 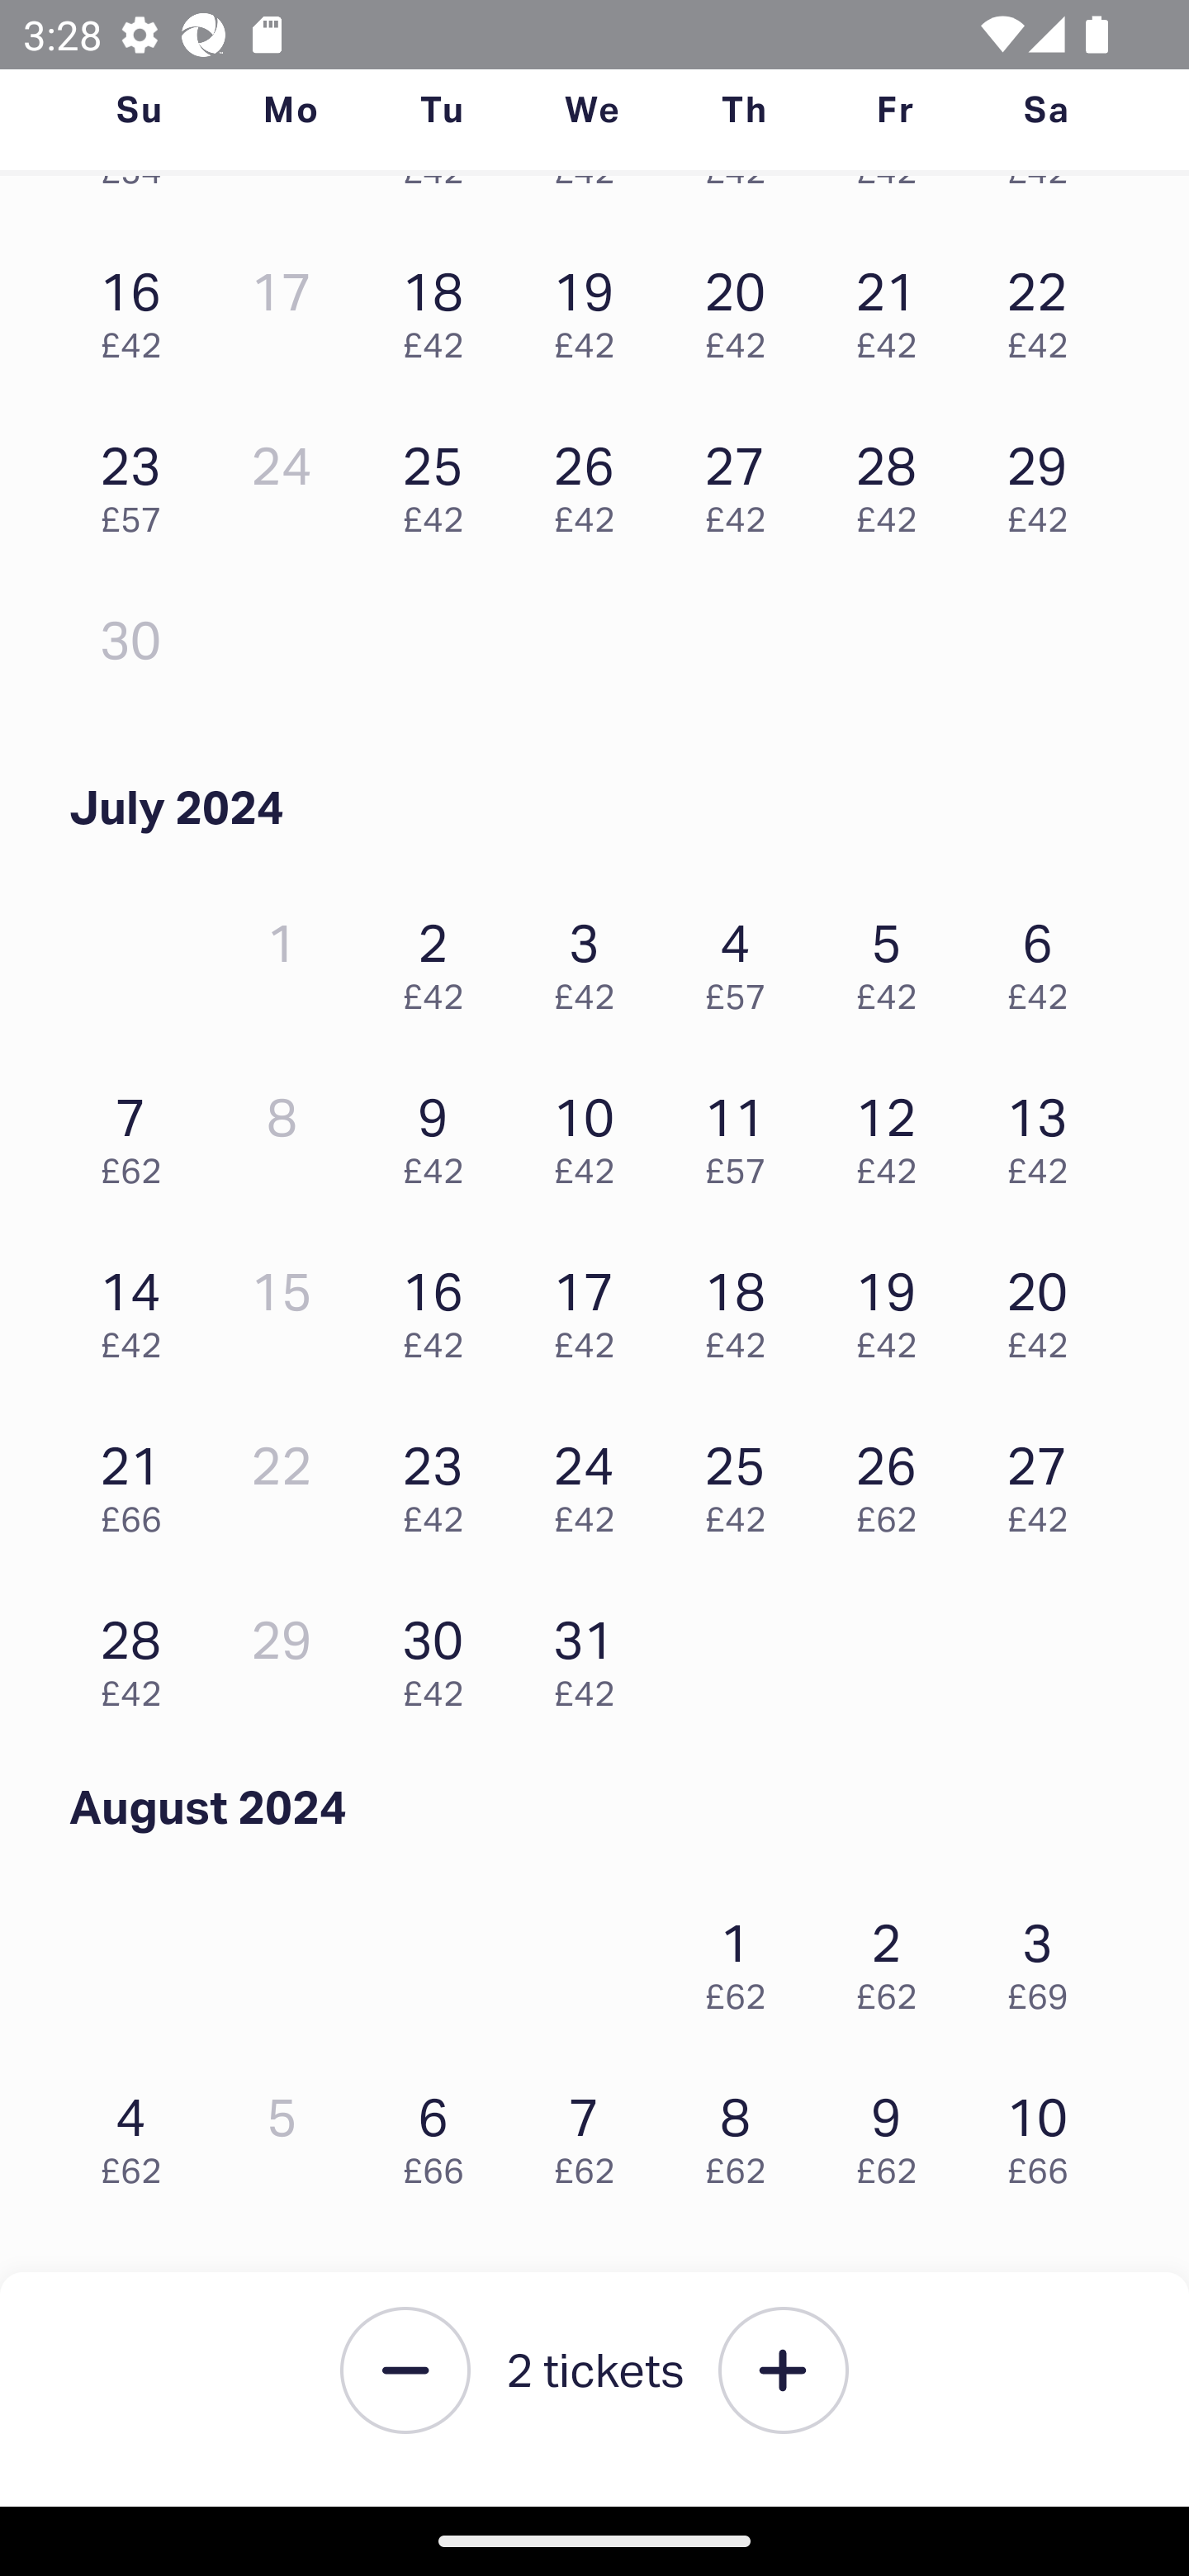 What do you see at coordinates (1045, 481) in the screenshot?
I see `29 £42` at bounding box center [1045, 481].